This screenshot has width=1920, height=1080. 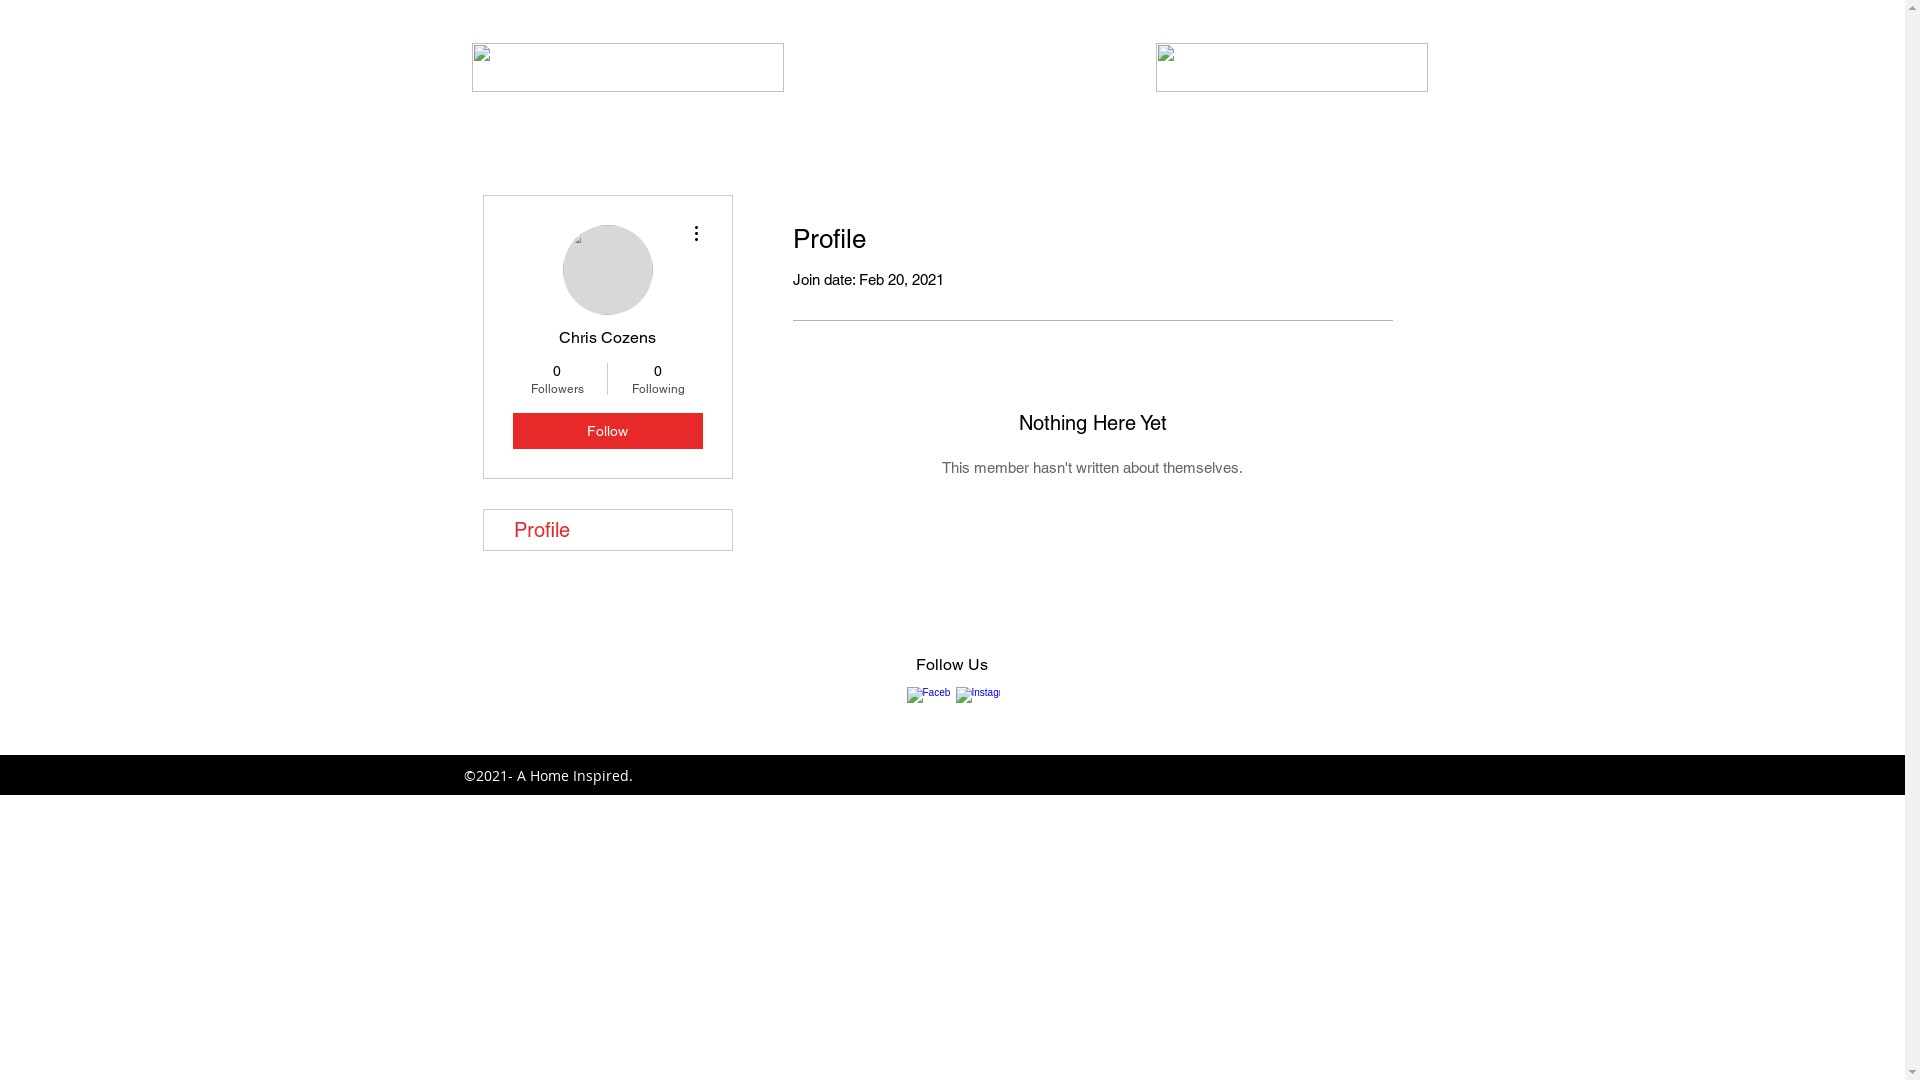 What do you see at coordinates (607, 431) in the screenshot?
I see `Follow` at bounding box center [607, 431].